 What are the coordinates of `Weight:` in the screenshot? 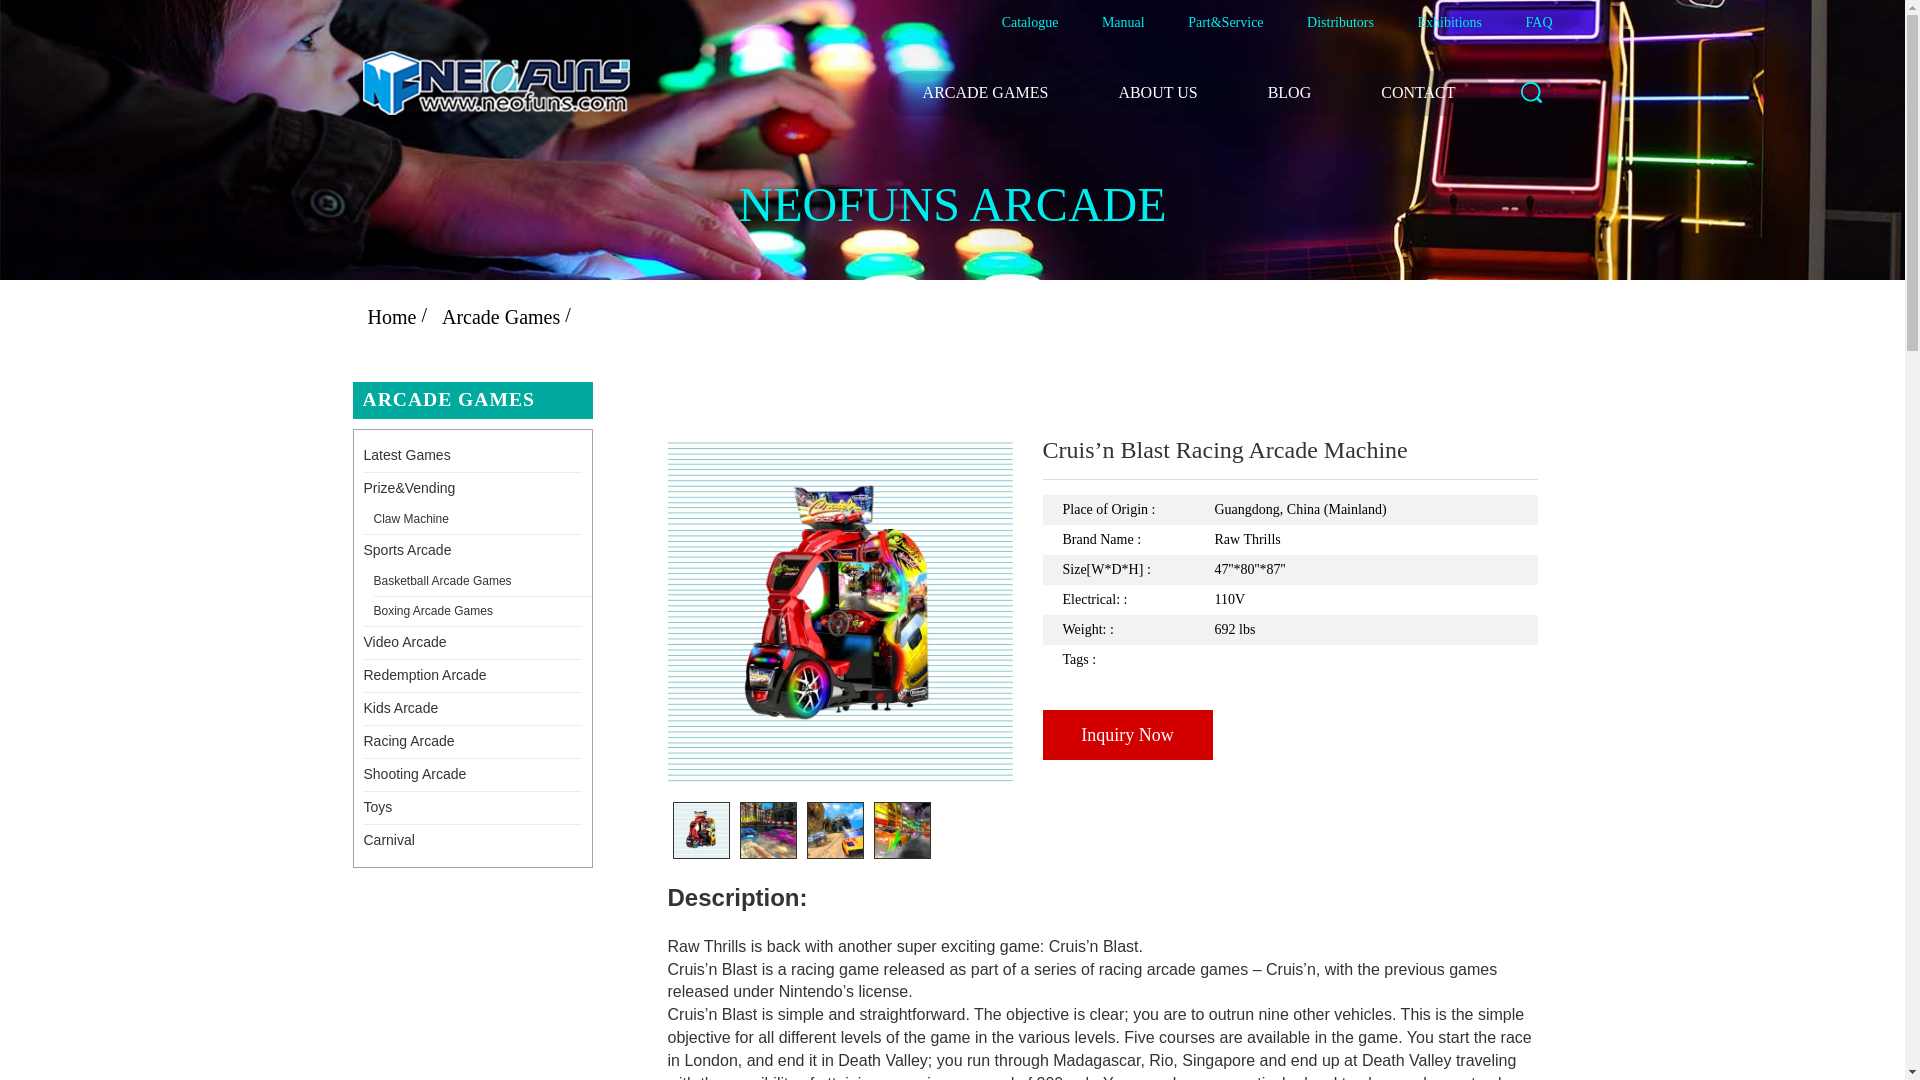 It's located at (1139, 629).